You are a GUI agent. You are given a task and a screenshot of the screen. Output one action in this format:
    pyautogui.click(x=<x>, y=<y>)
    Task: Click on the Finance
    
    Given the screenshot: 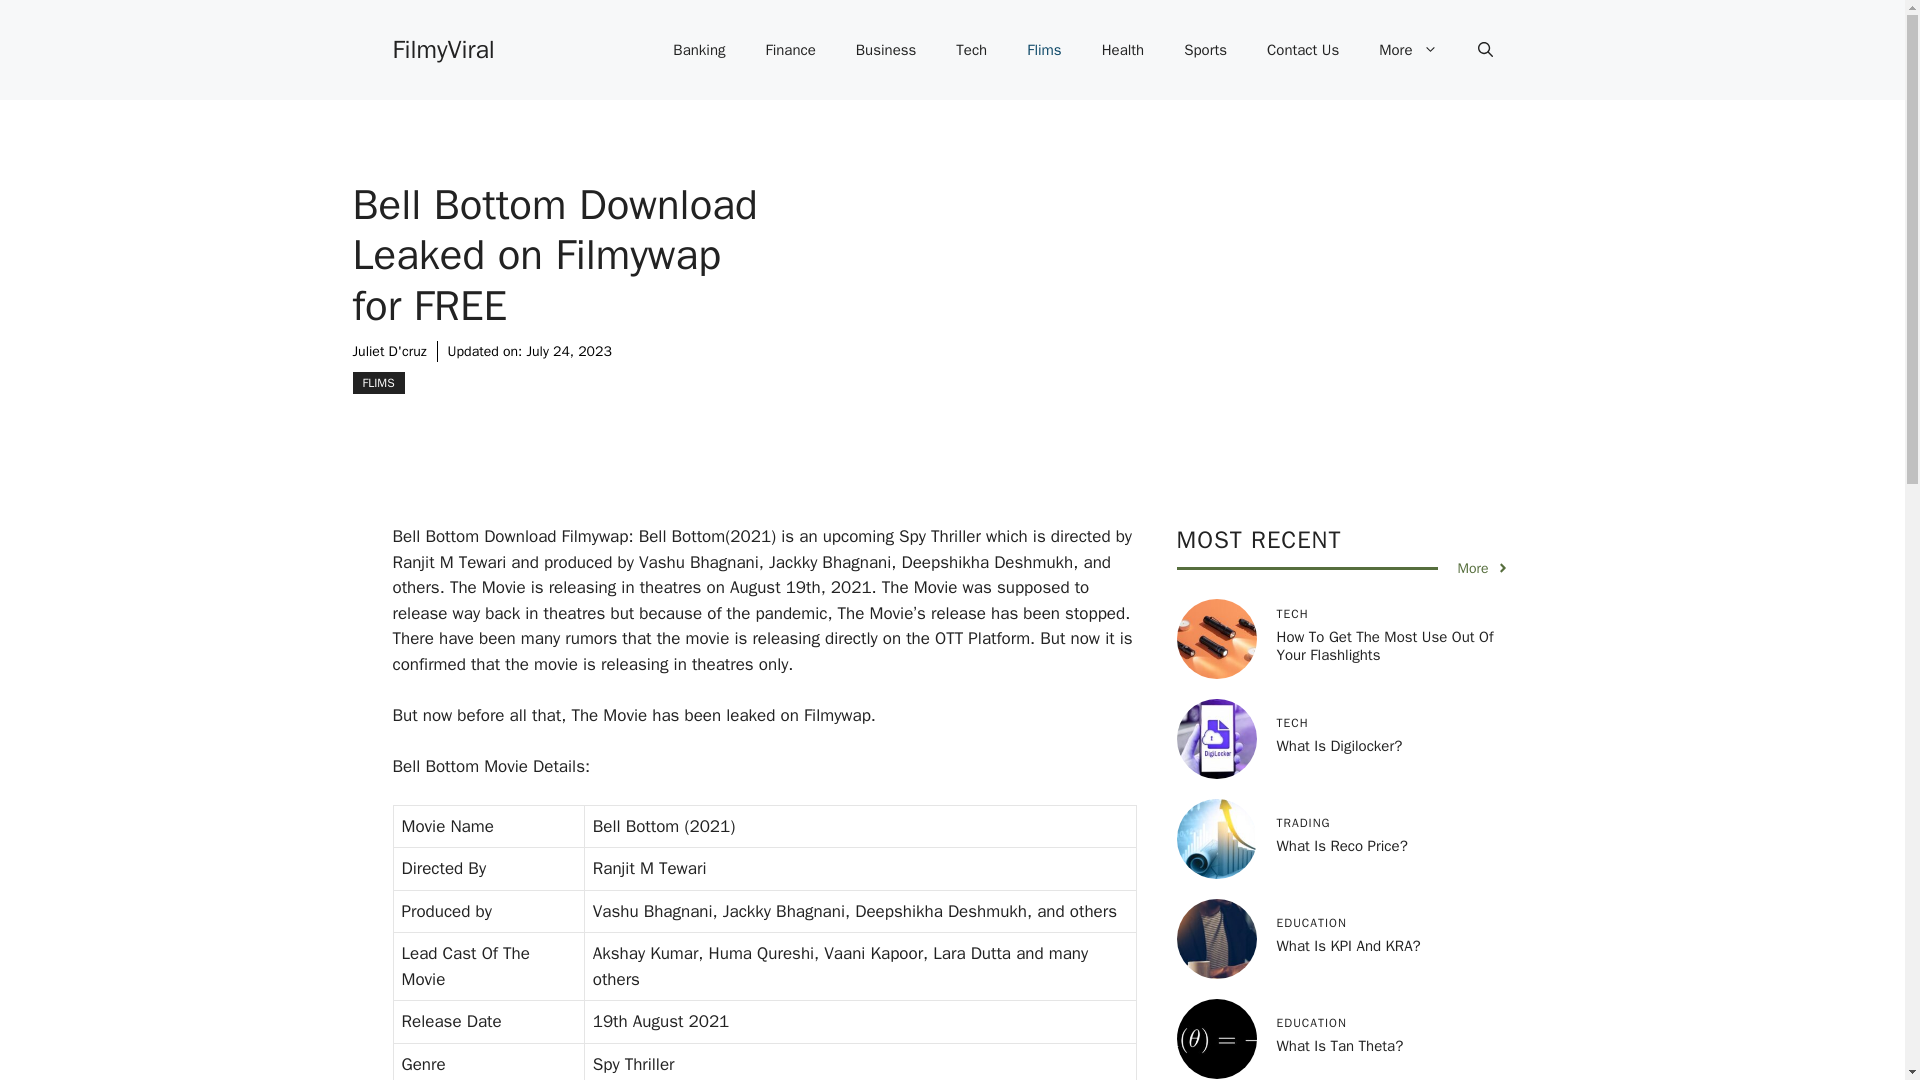 What is the action you would take?
    pyautogui.click(x=790, y=50)
    